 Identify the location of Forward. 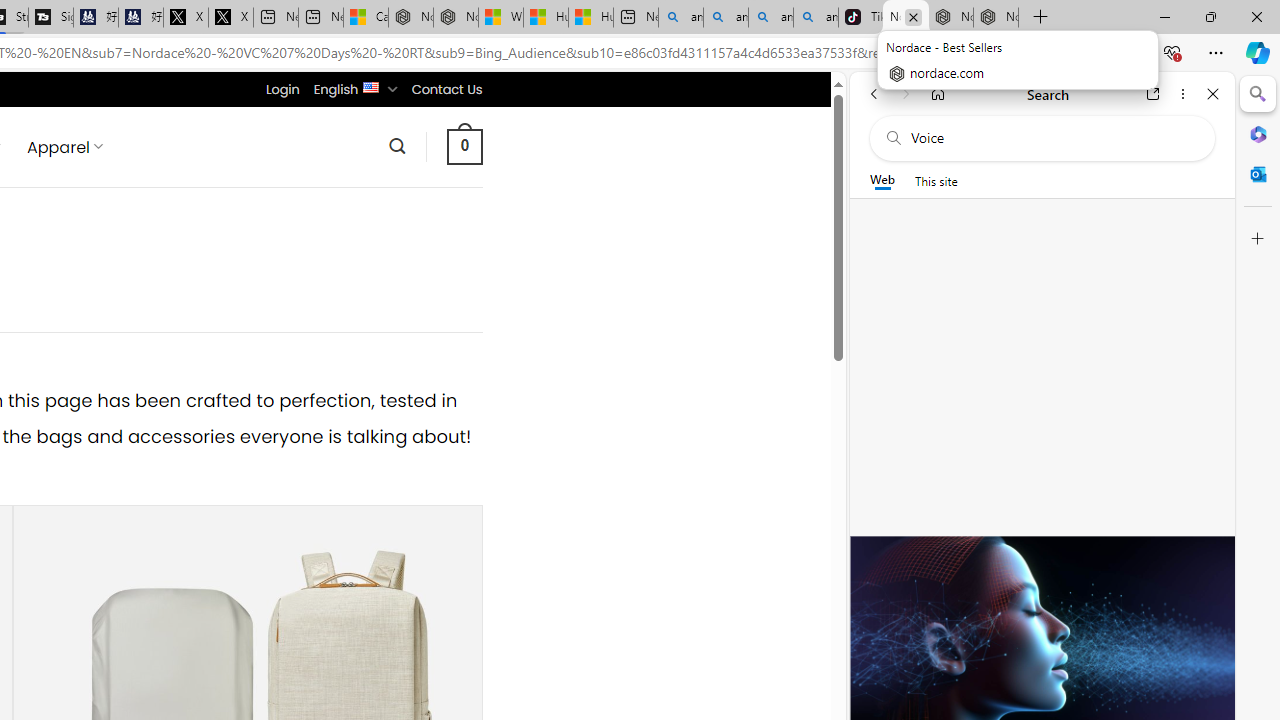
(906, 94).